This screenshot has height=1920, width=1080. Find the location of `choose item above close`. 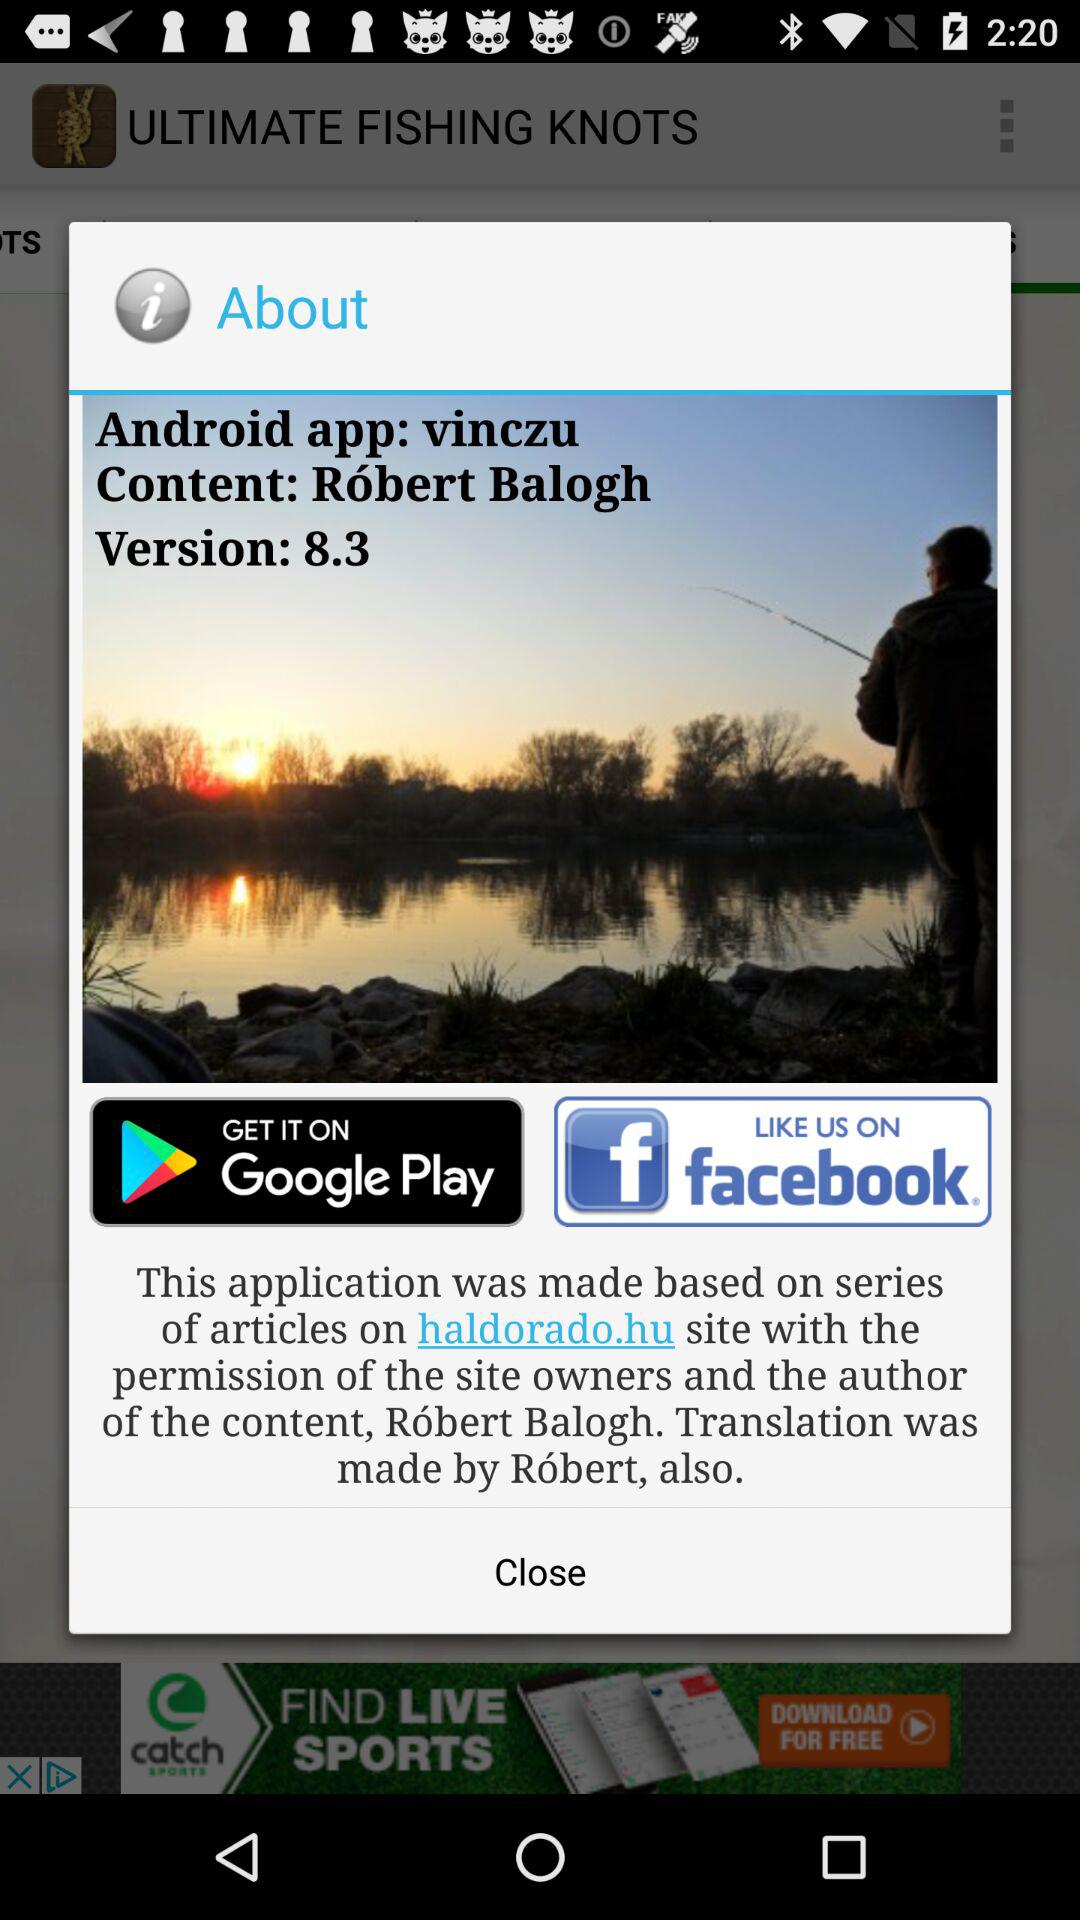

choose item above close is located at coordinates (540, 1374).